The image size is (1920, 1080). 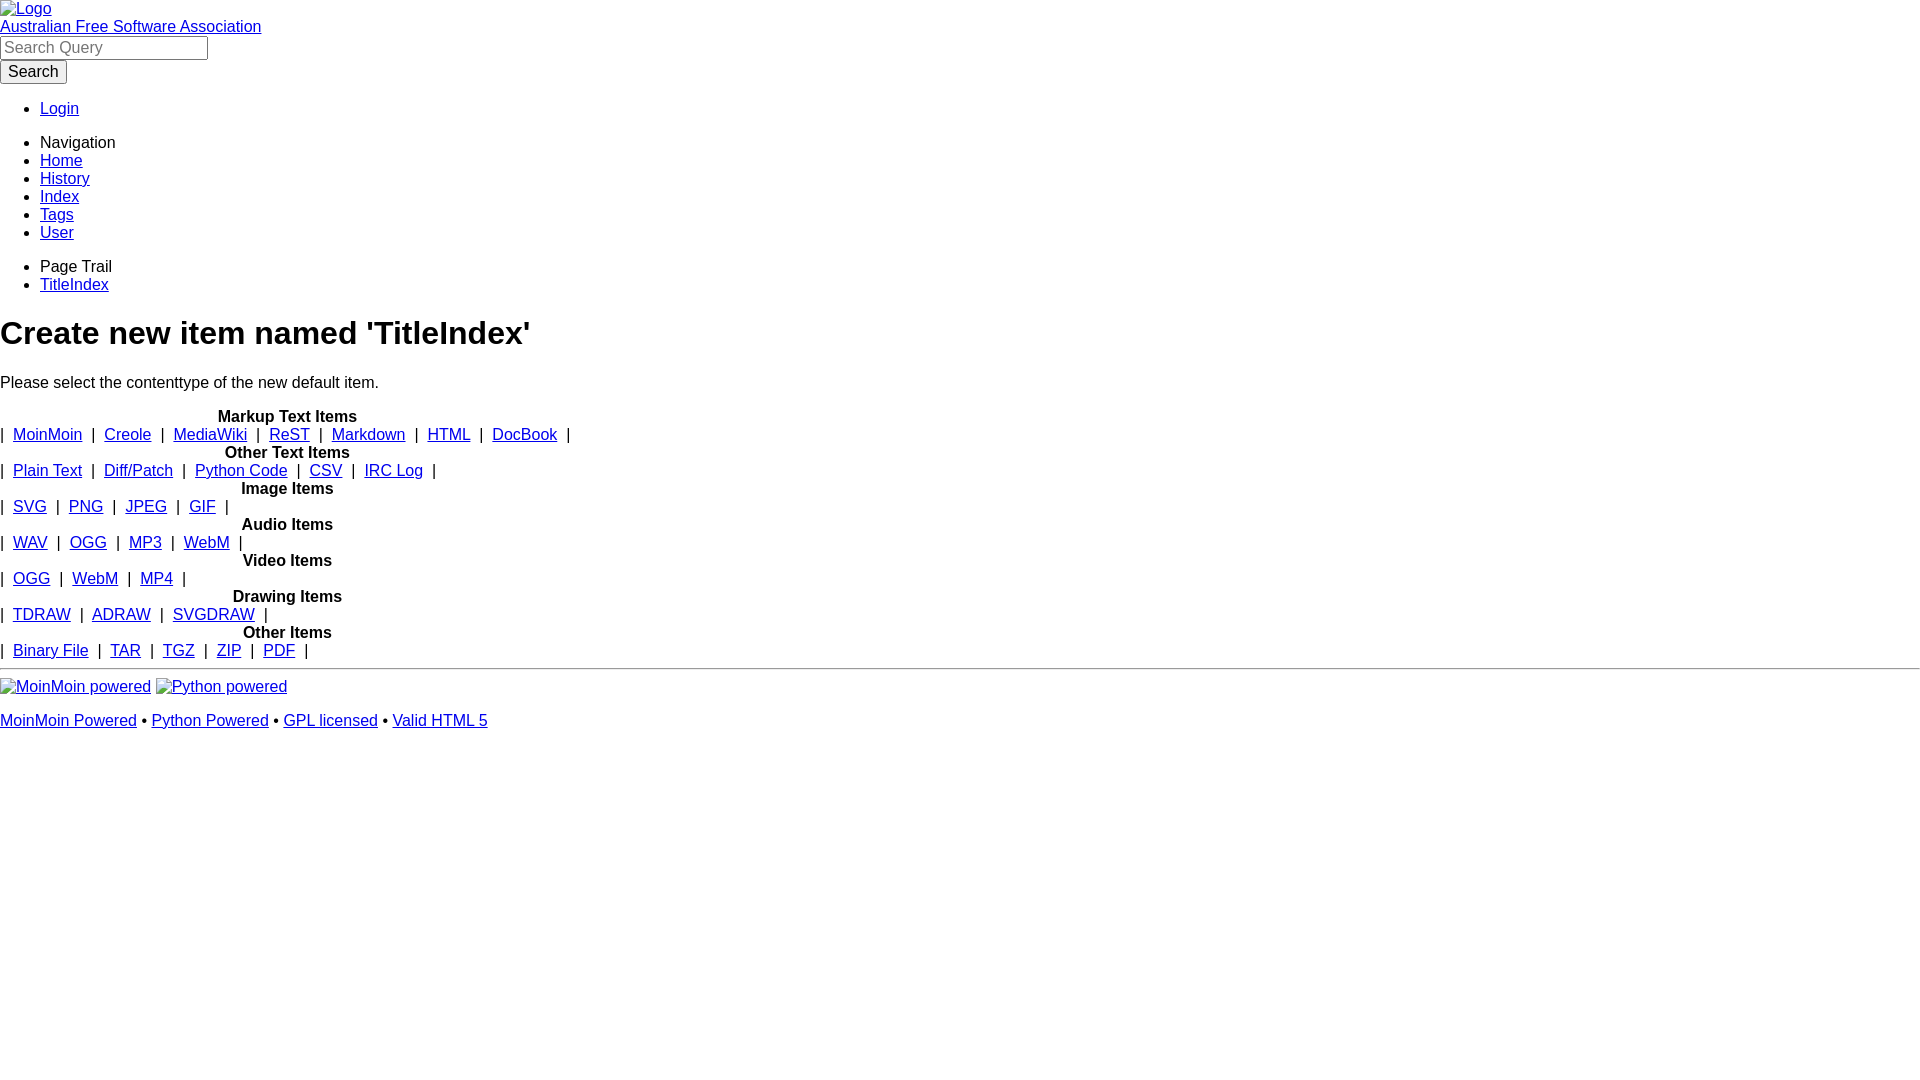 I want to click on GPL licensed, so click(x=330, y=720).